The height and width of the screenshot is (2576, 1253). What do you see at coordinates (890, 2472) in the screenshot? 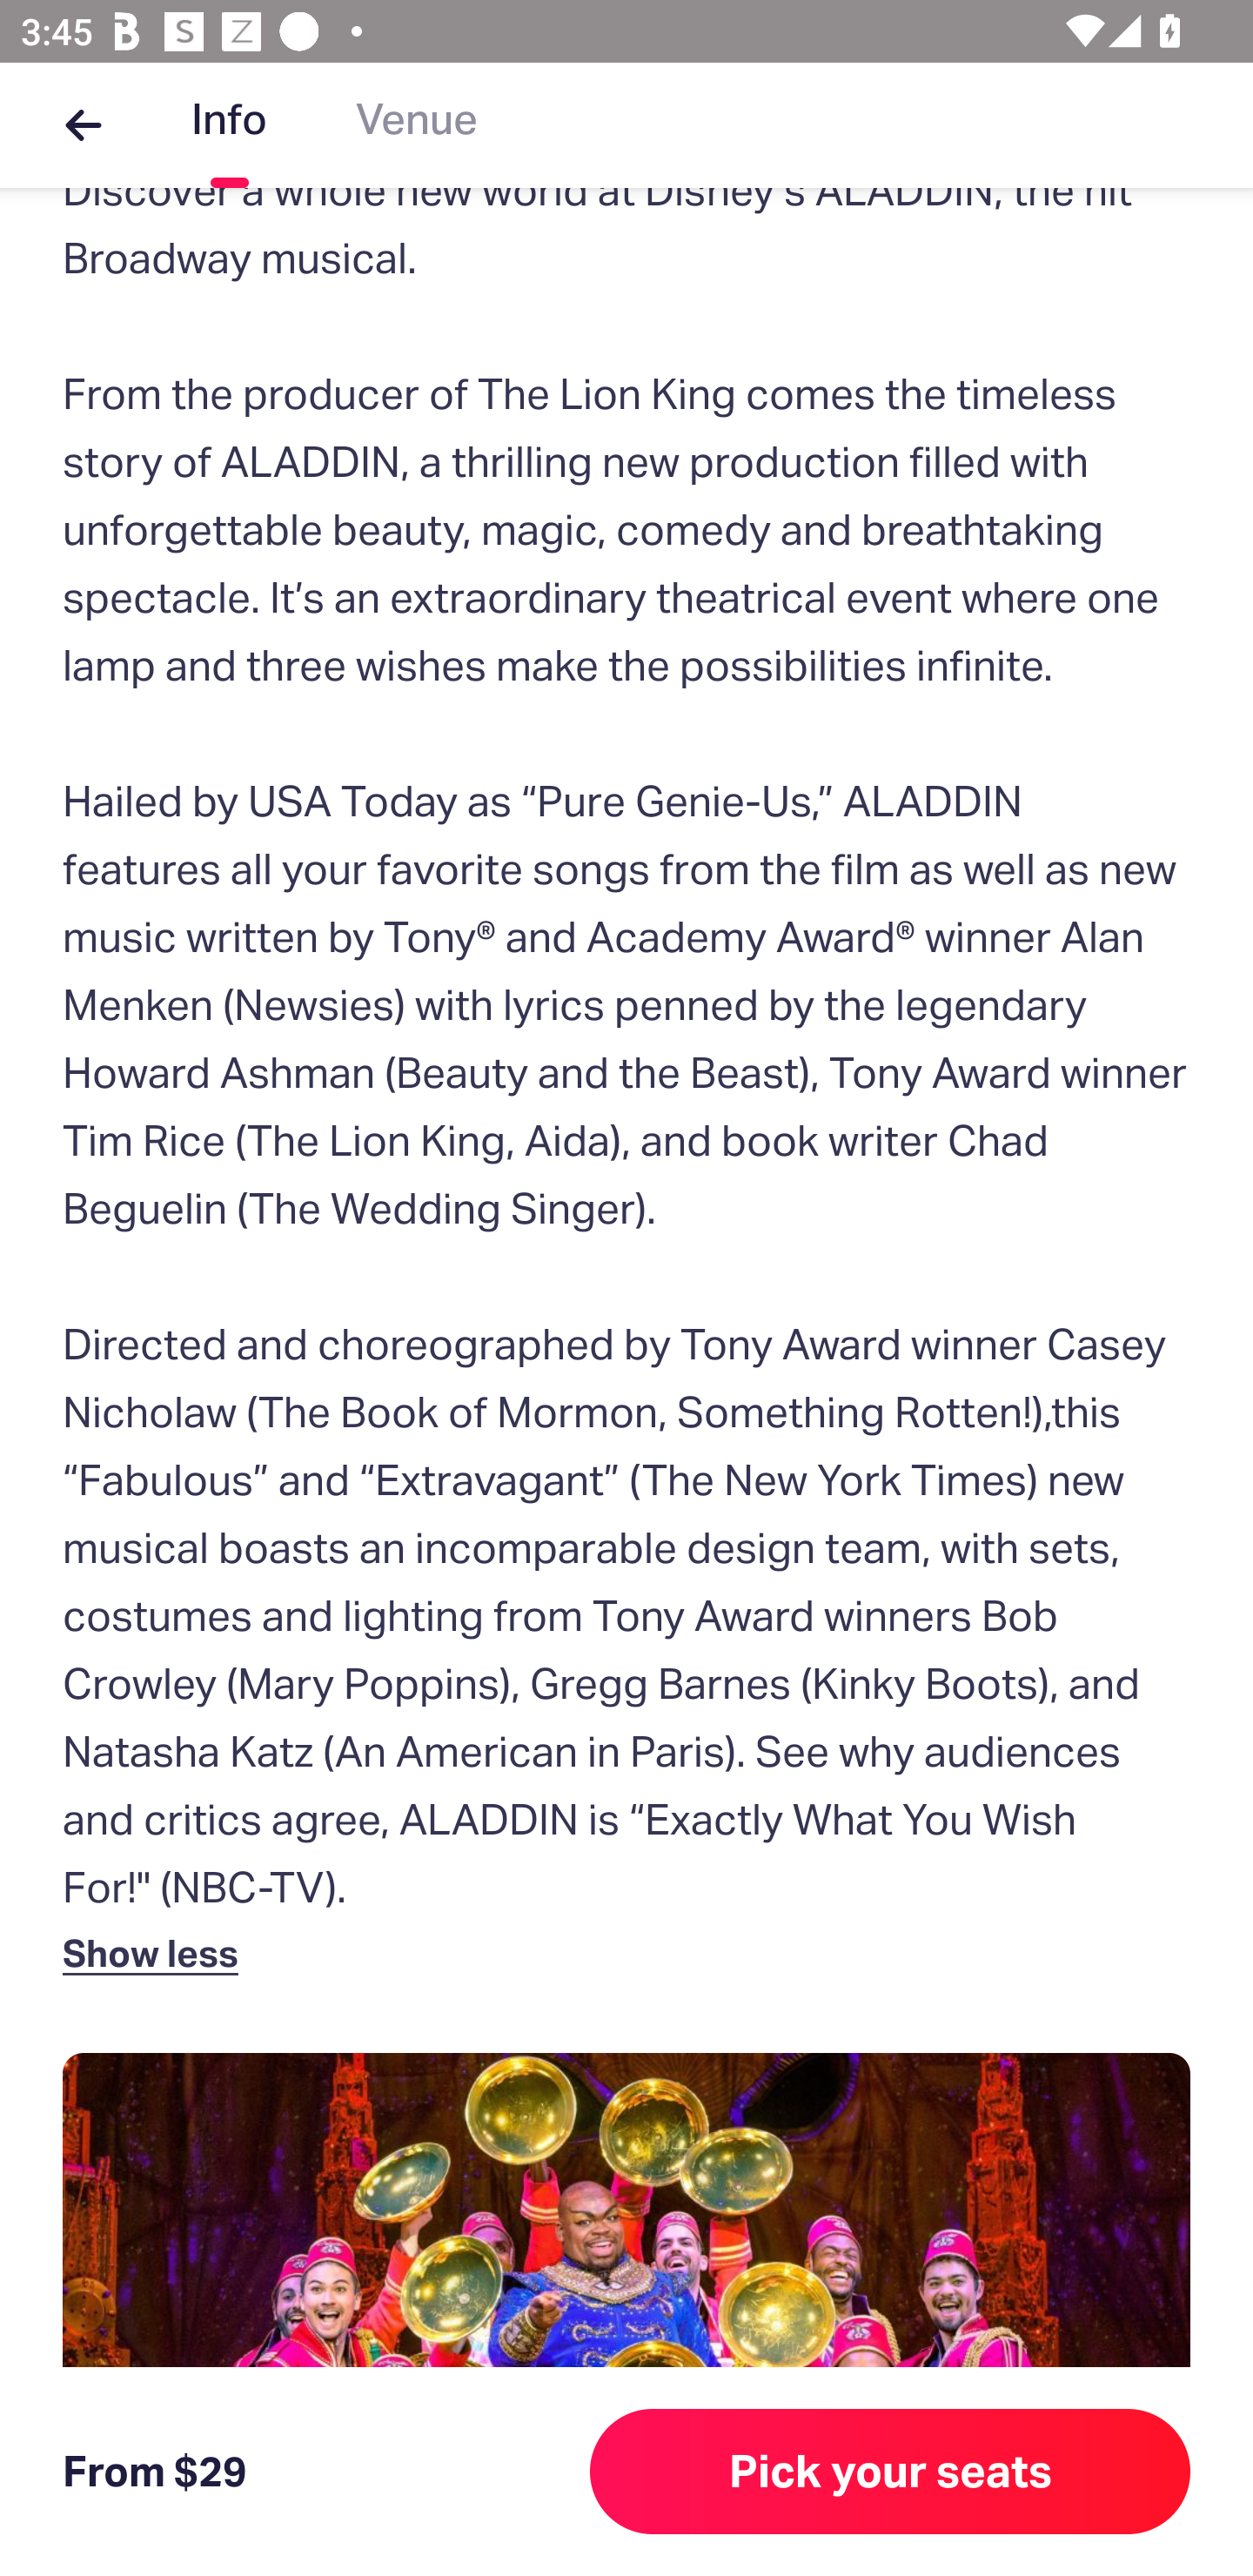
I see `Pick your seats` at bounding box center [890, 2472].